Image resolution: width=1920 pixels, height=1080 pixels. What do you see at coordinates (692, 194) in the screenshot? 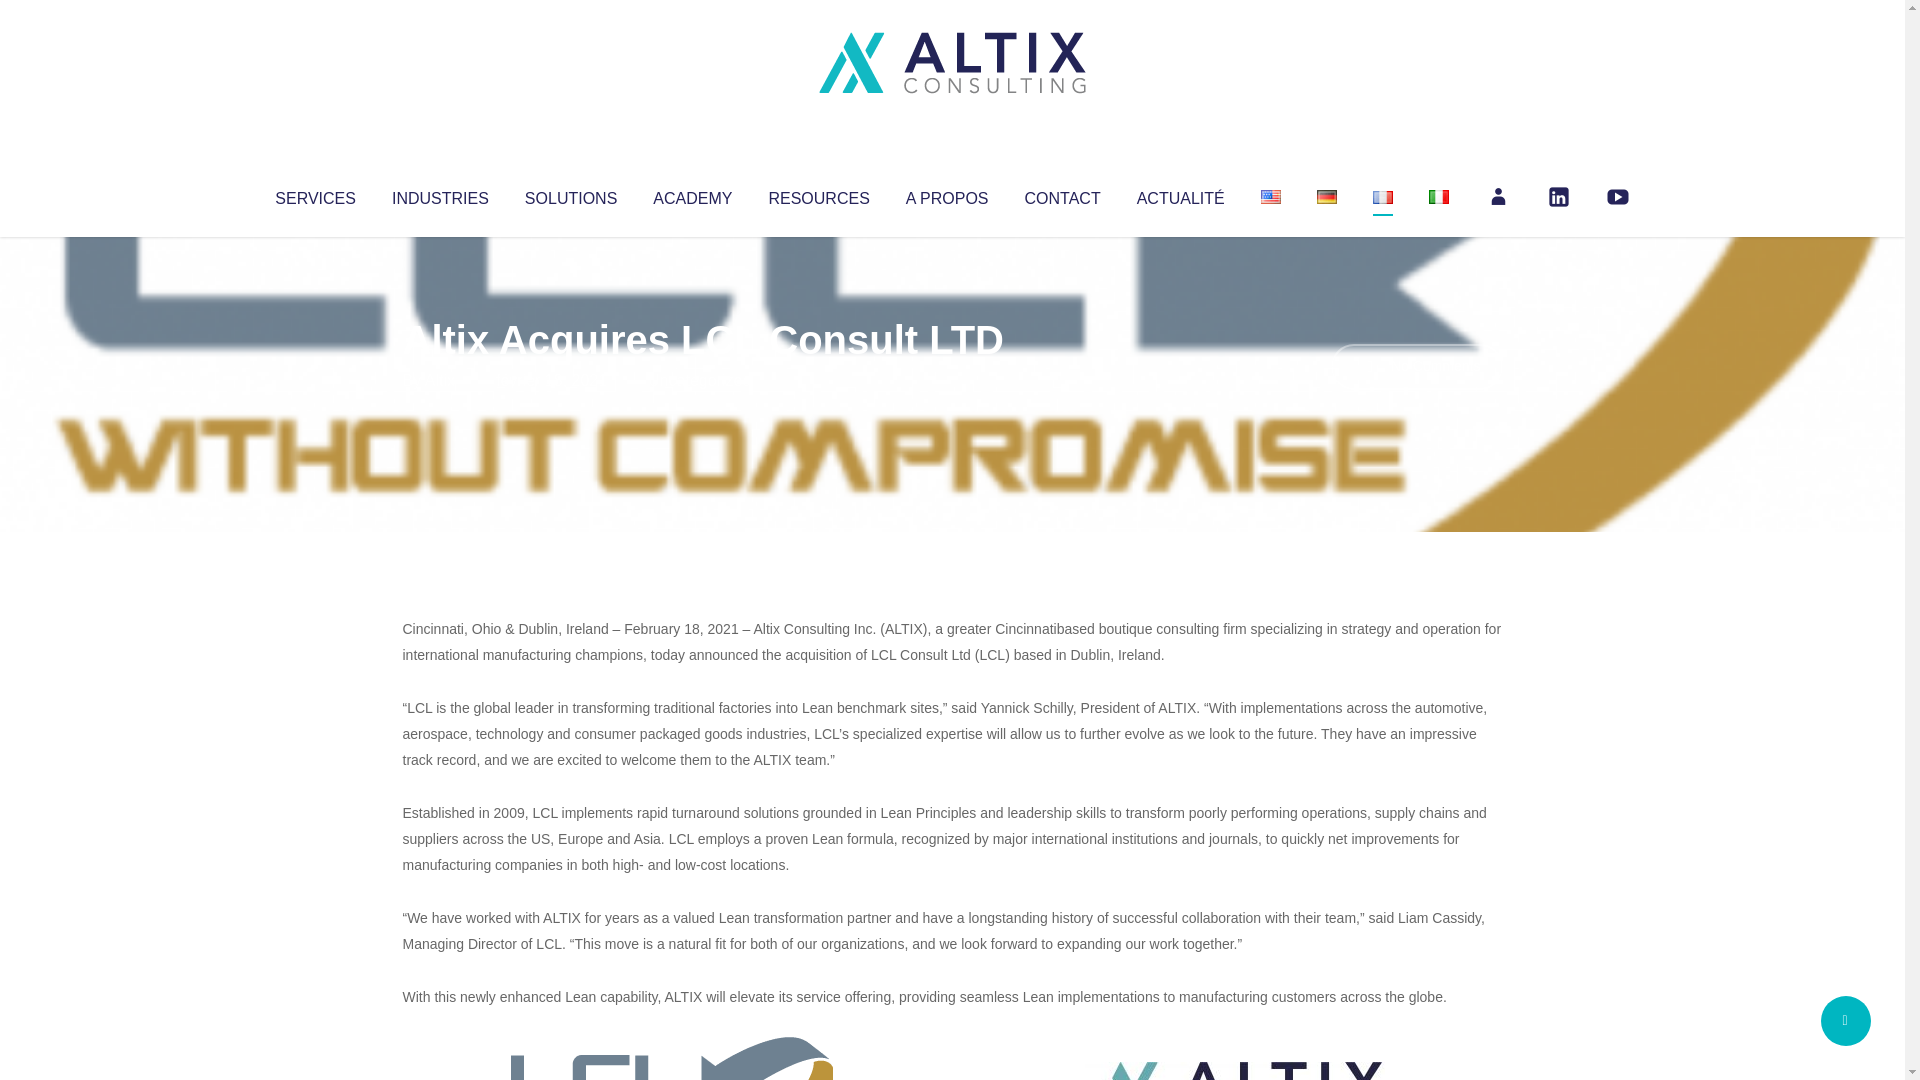
I see `ACADEMY` at bounding box center [692, 194].